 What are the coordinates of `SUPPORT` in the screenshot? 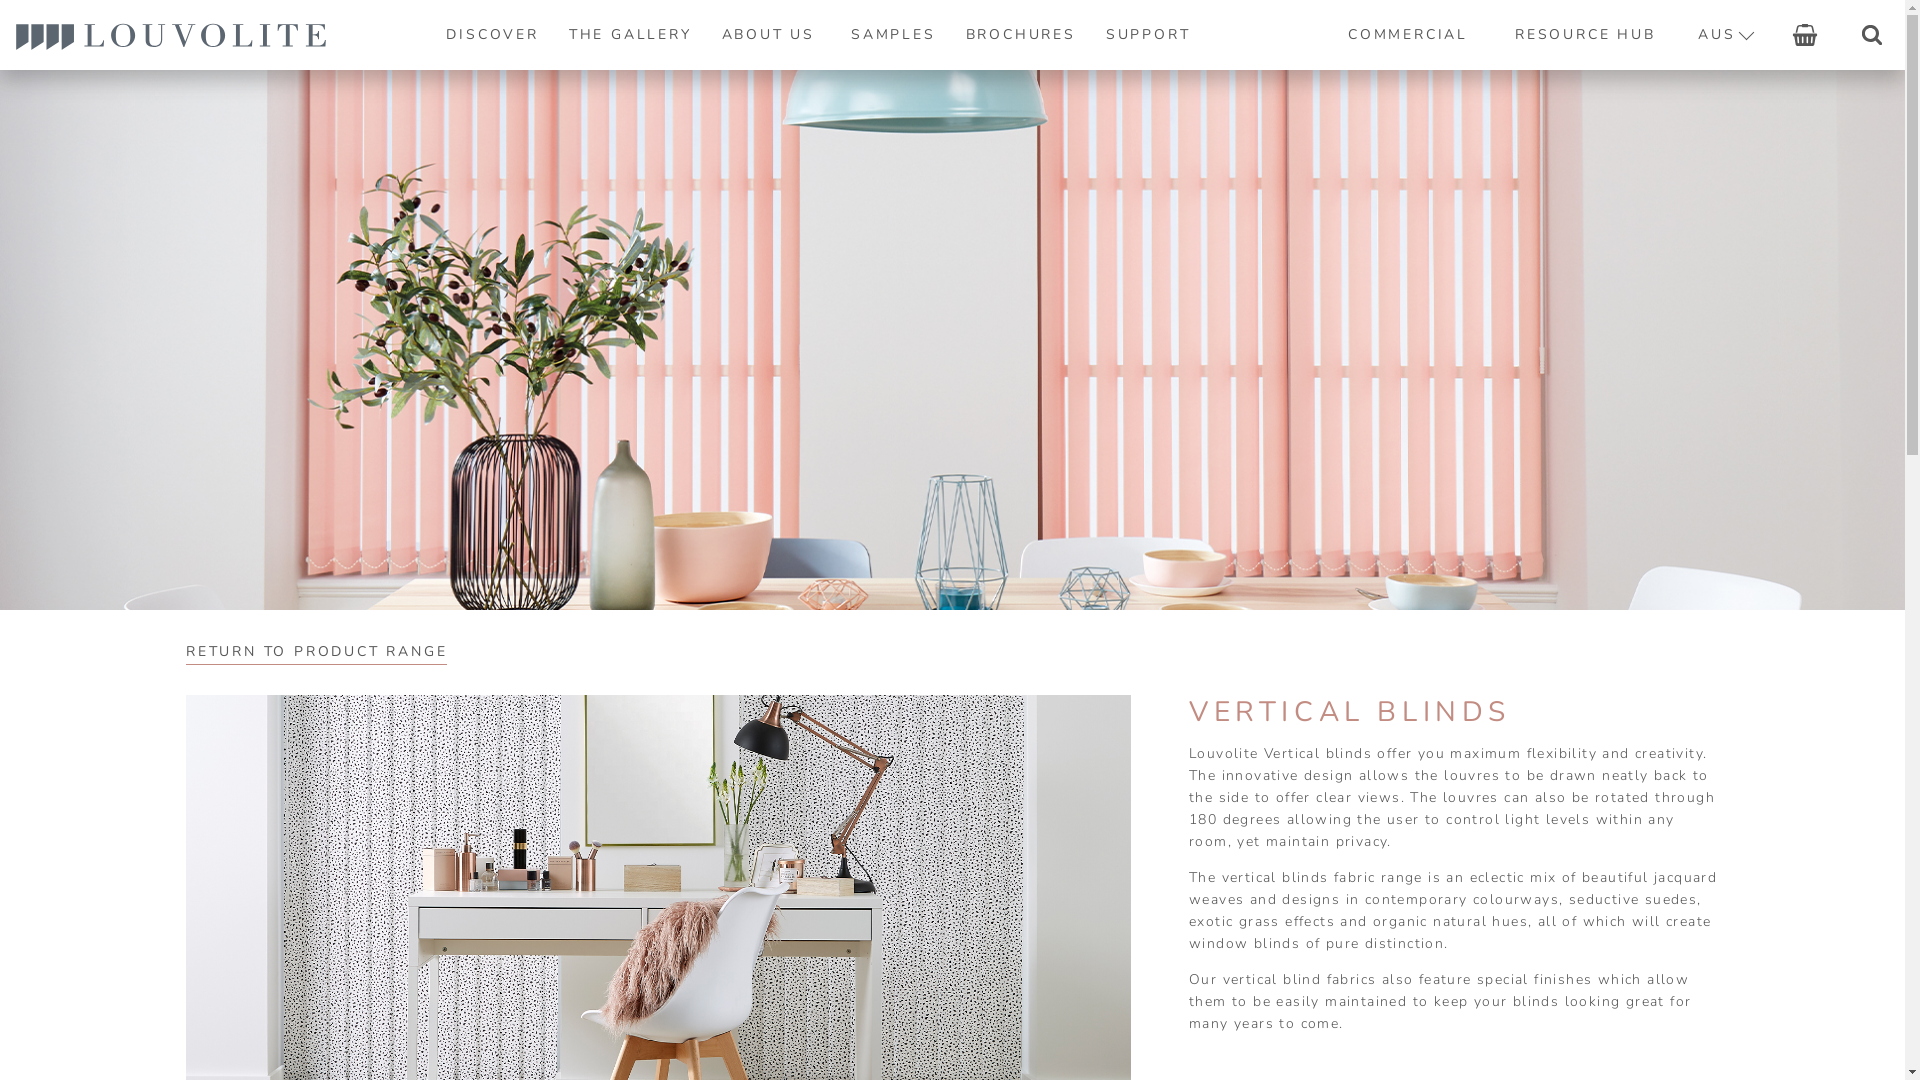 It's located at (1148, 35).